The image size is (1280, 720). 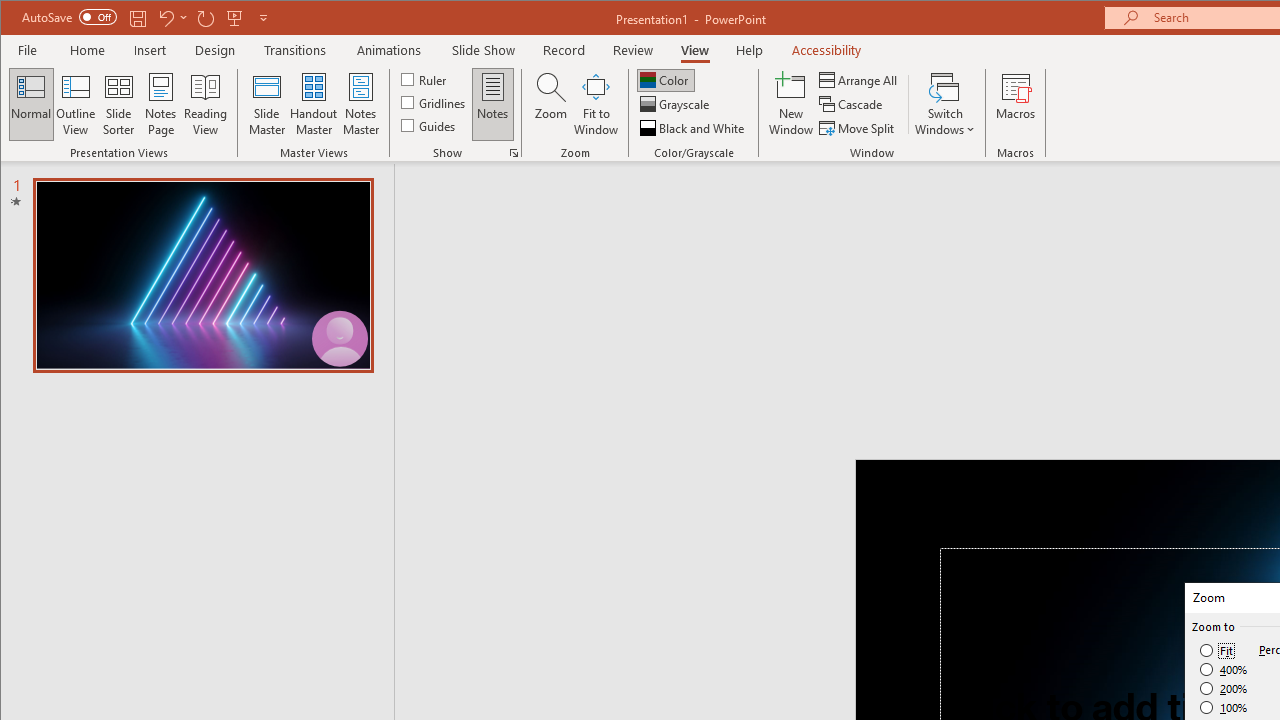 What do you see at coordinates (596, 104) in the screenshot?
I see `Fit to Window` at bounding box center [596, 104].